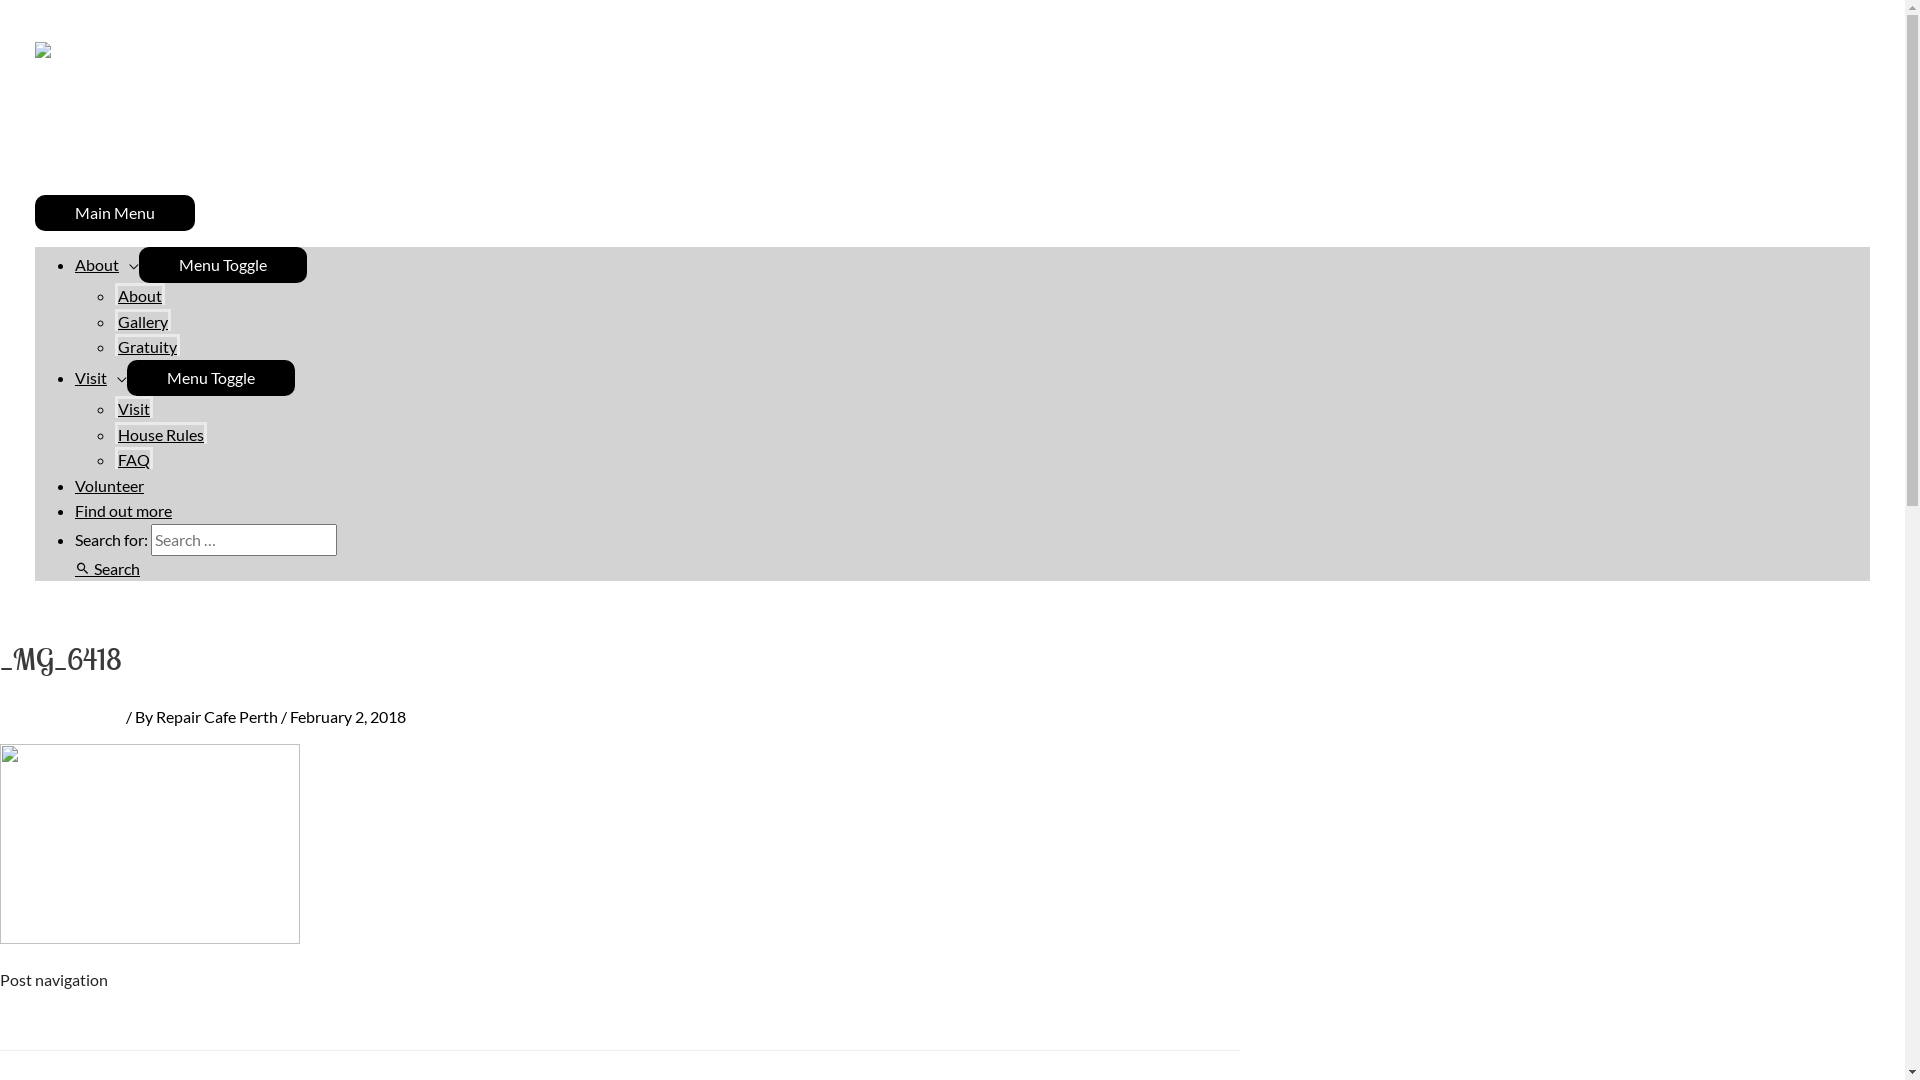  I want to click on FAQ, so click(134, 458).